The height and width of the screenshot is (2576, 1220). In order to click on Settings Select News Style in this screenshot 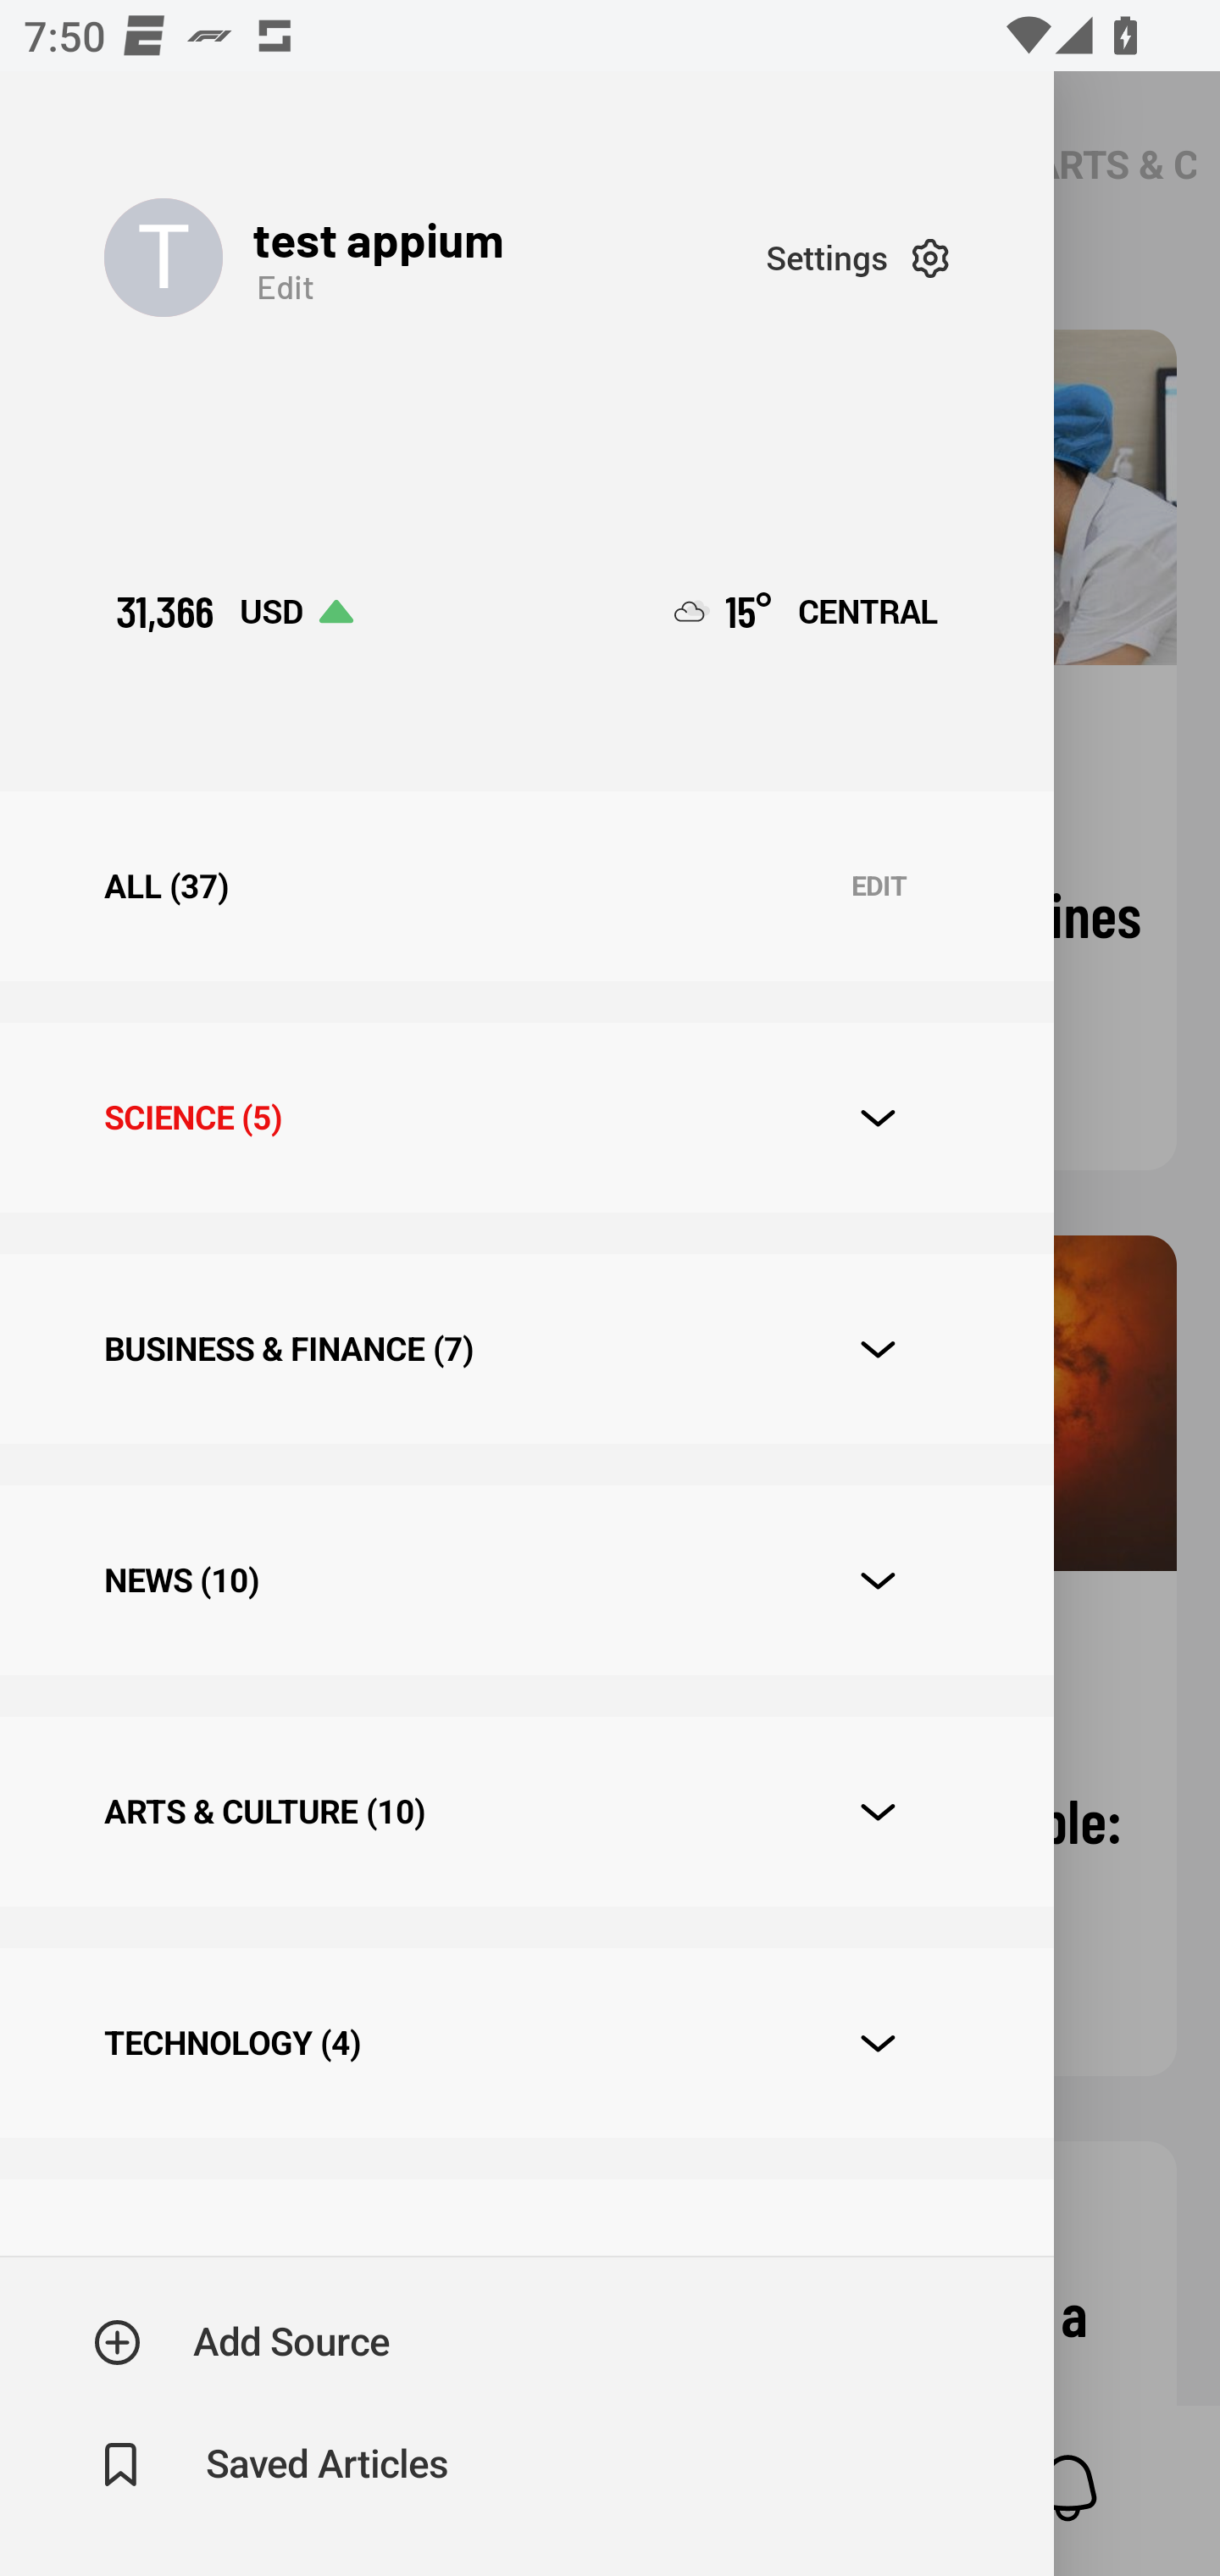, I will do `click(857, 258)`.